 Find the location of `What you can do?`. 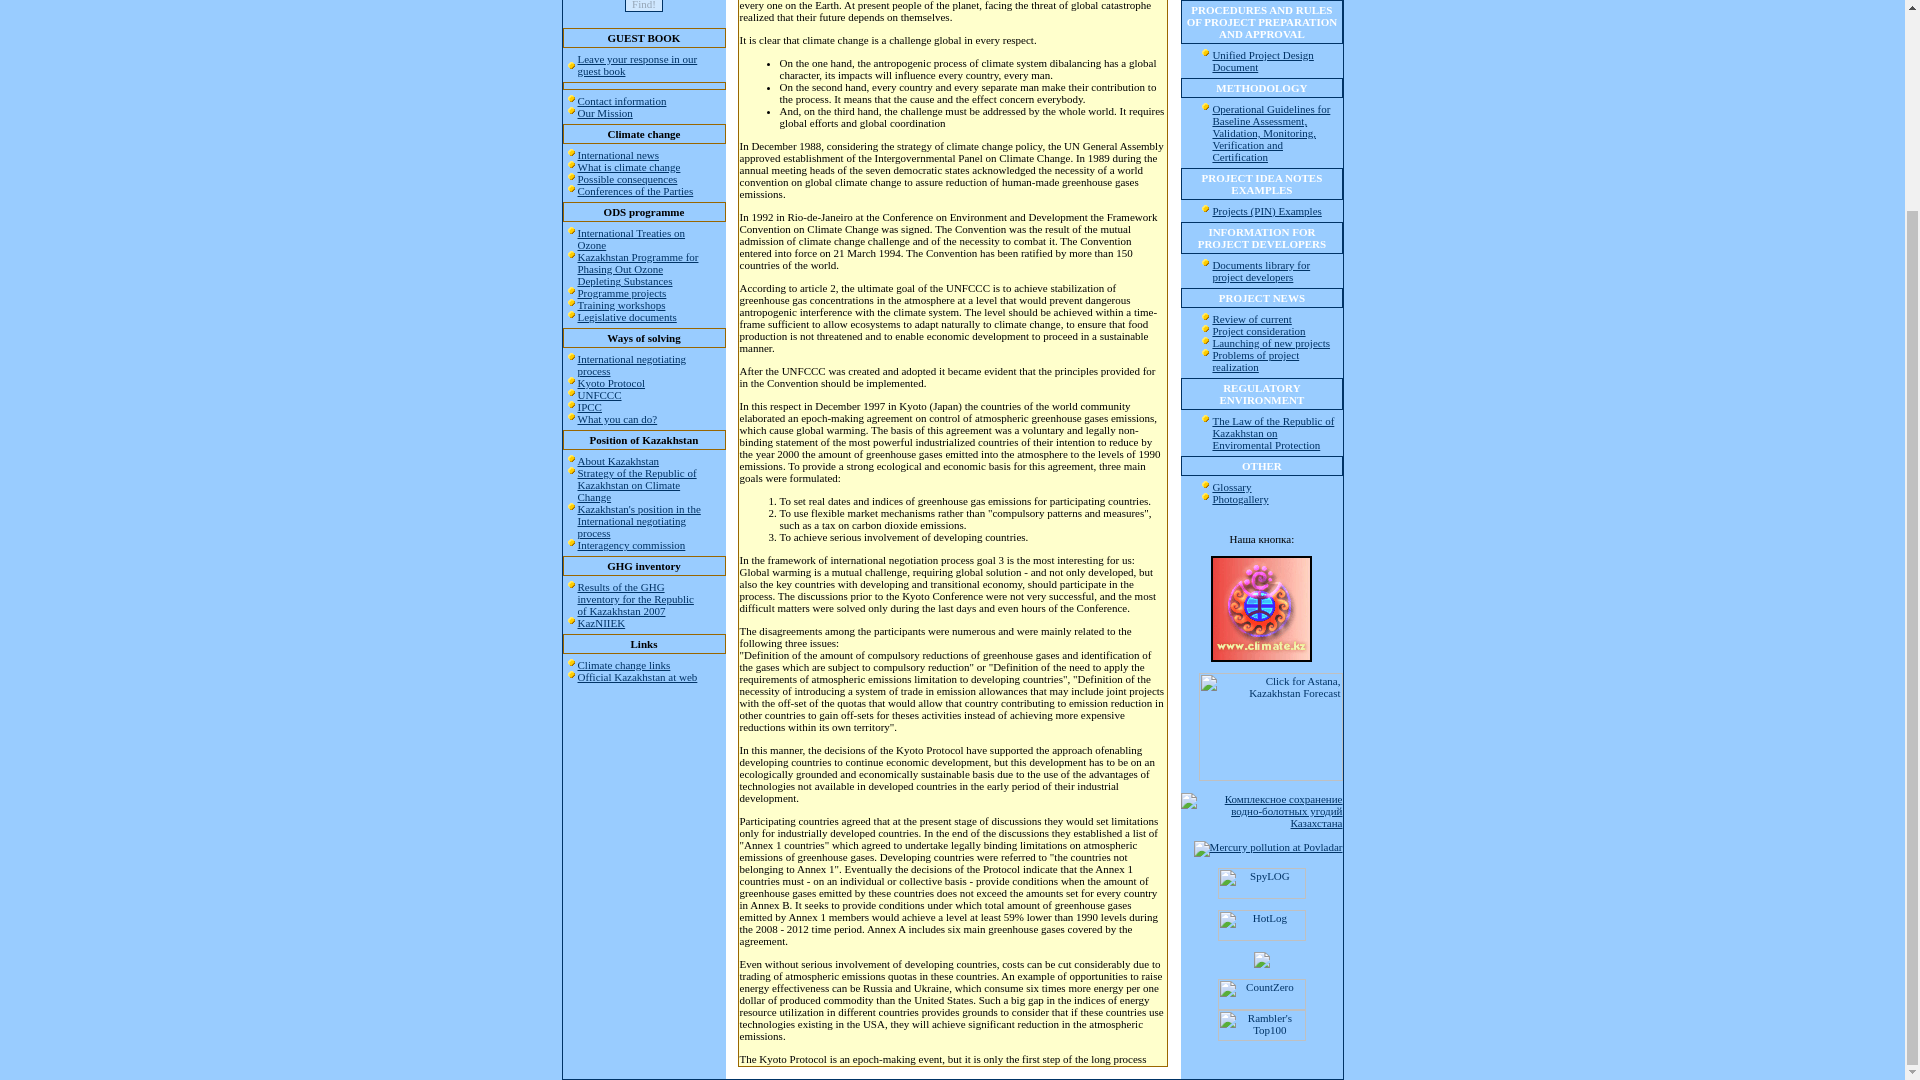

What you can do? is located at coordinates (618, 418).